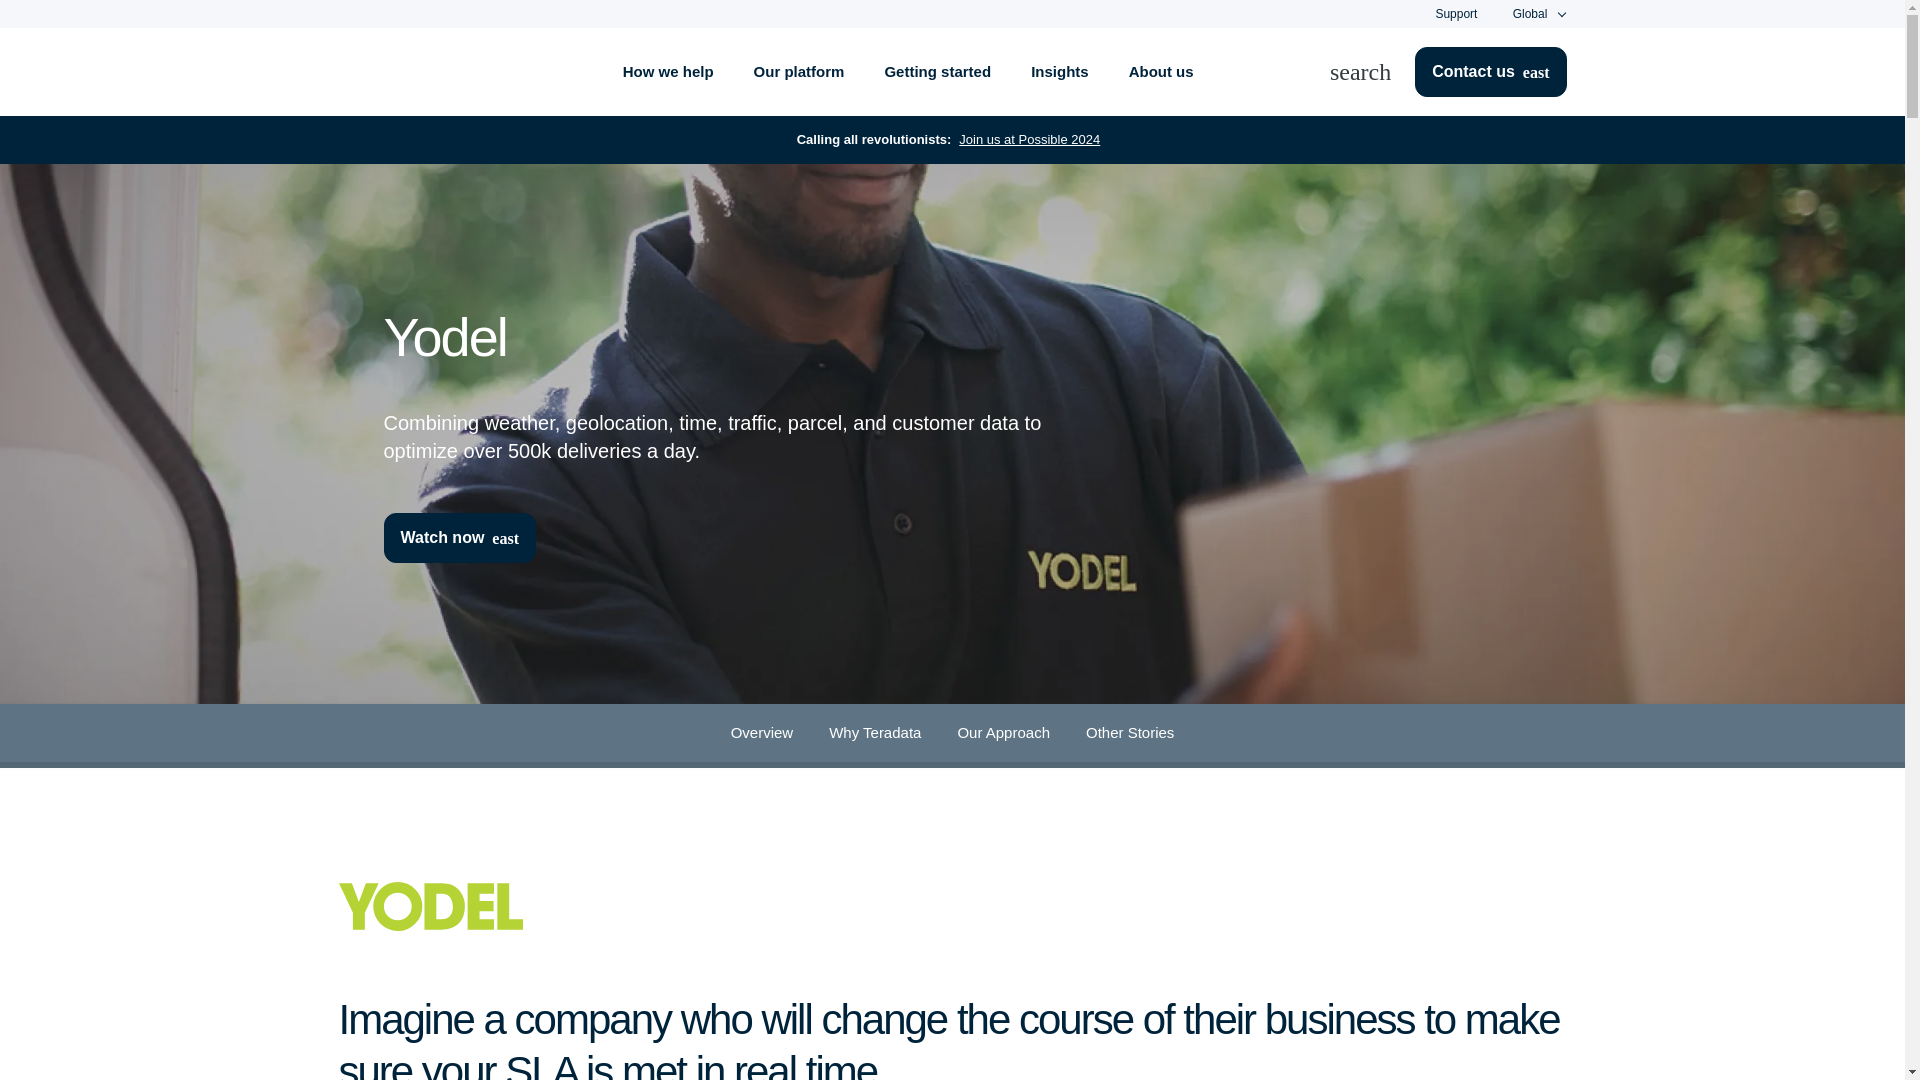 This screenshot has height=1080, width=1920. I want to click on Global, so click(1530, 14).